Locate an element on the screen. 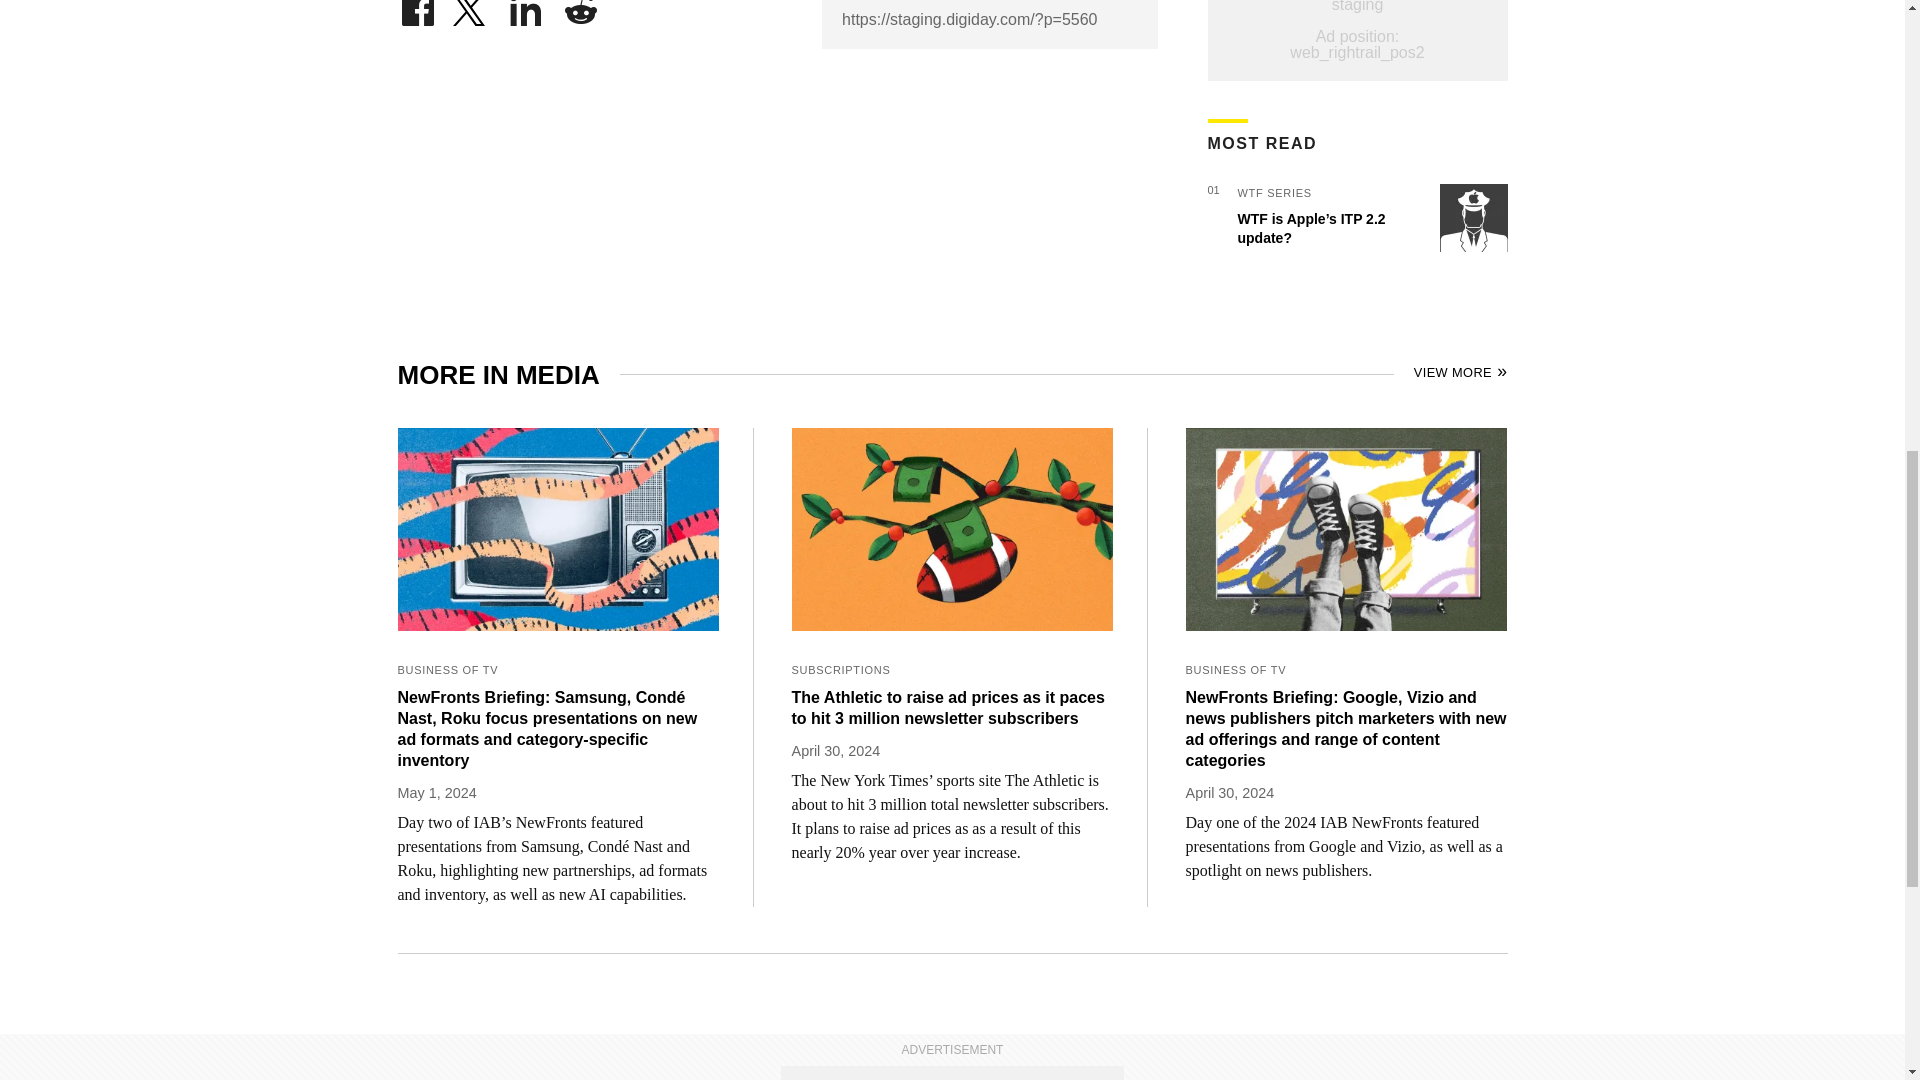 The width and height of the screenshot is (1920, 1080). Share on LinkedIn is located at coordinates (526, 8).